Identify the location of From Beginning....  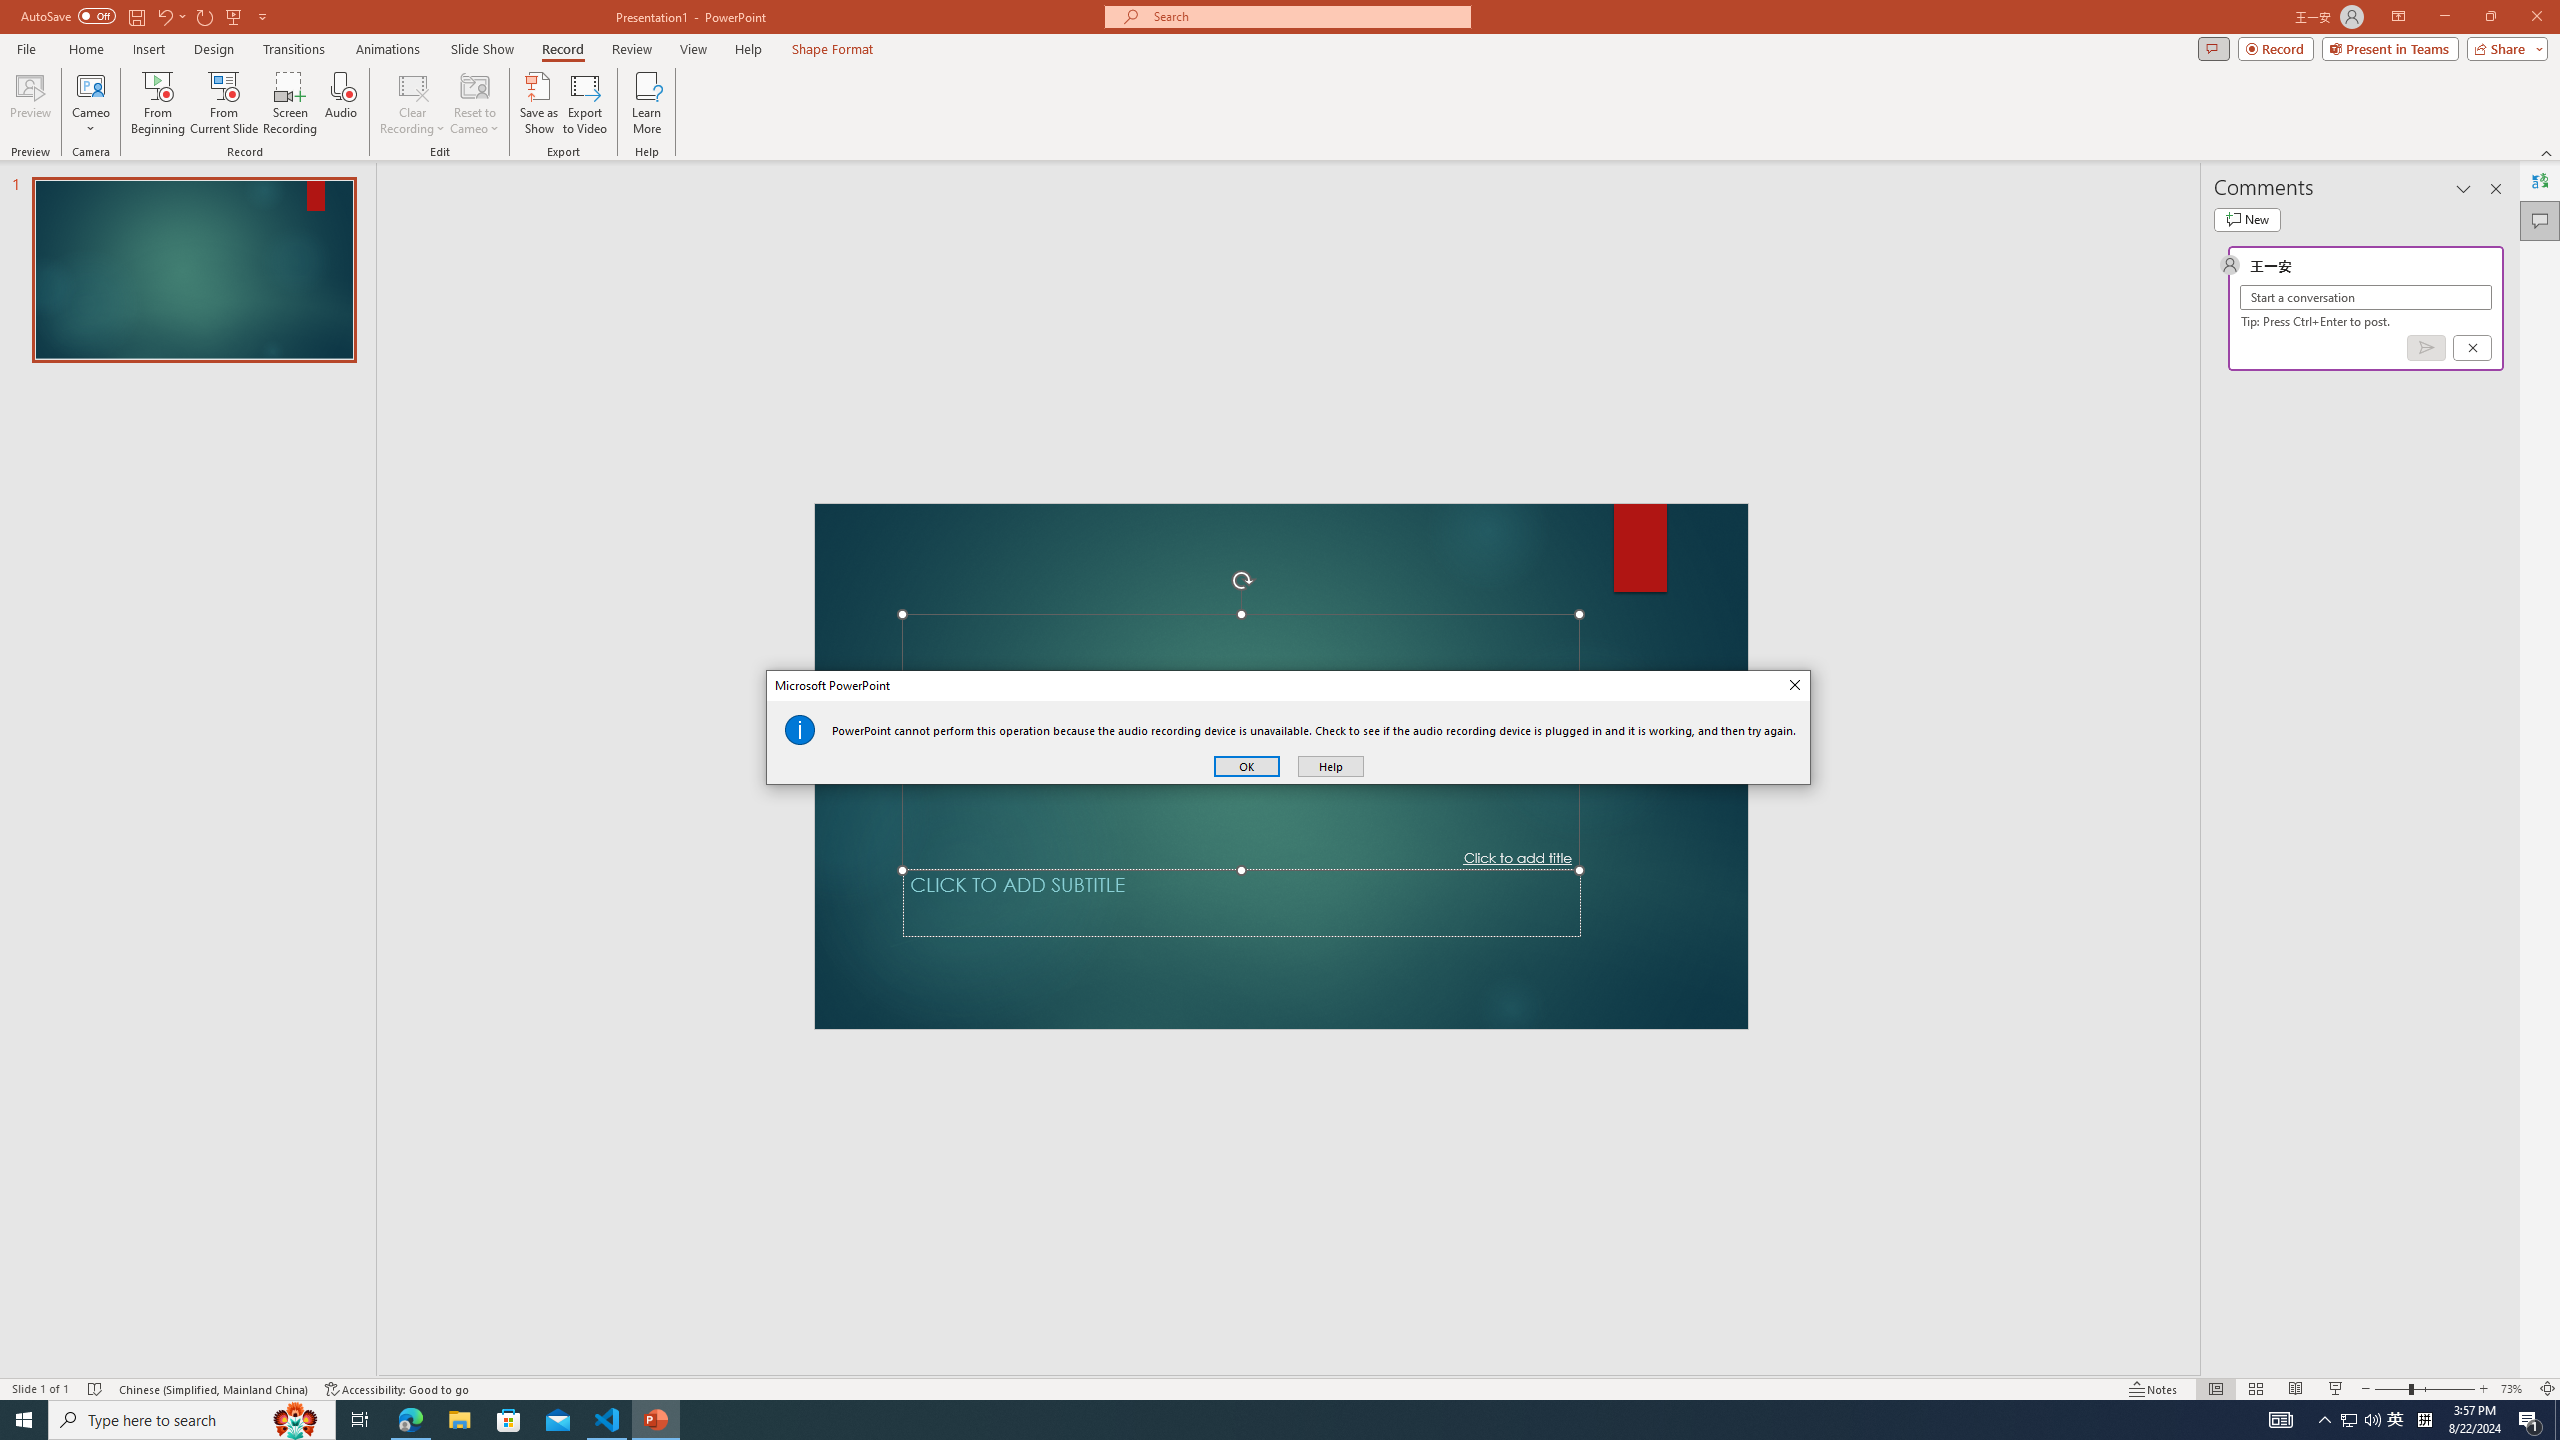
(157, 103).